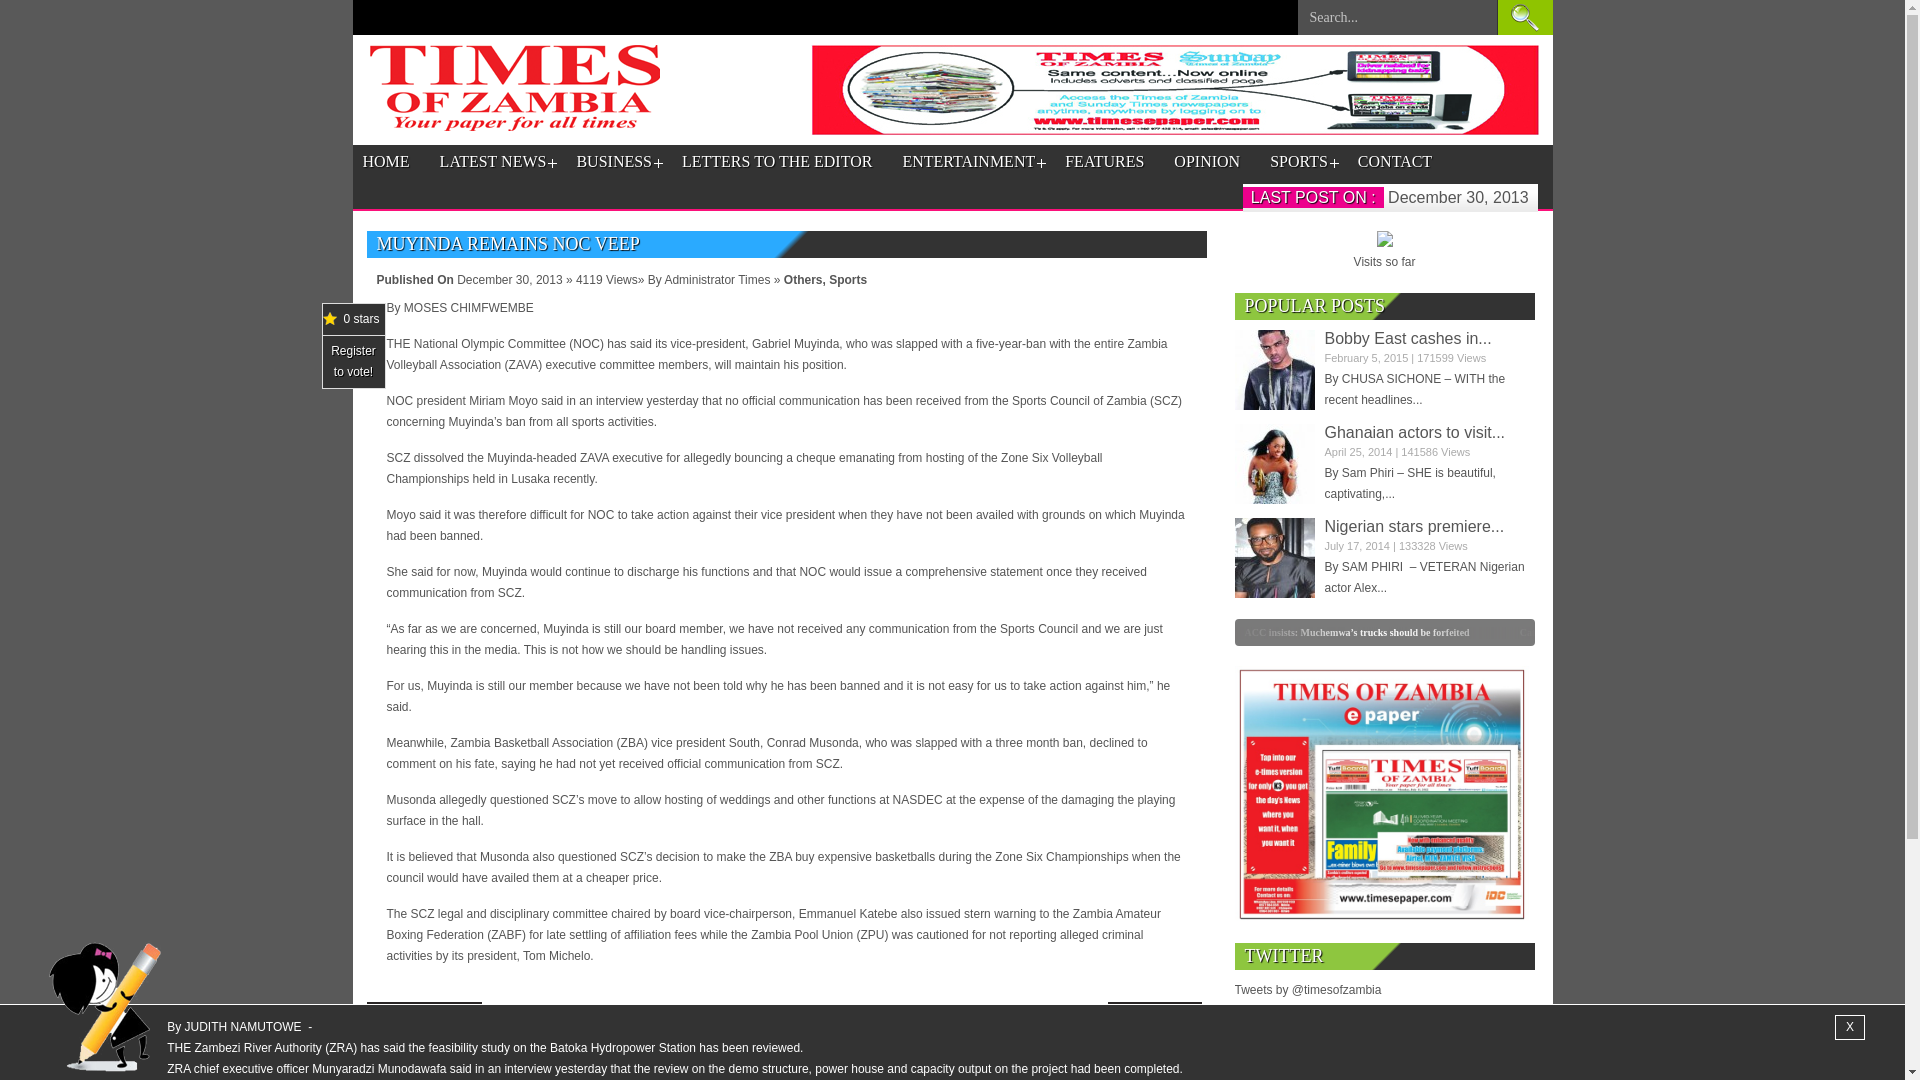  I want to click on LETTERS TO THE EDITOR, so click(776, 162).